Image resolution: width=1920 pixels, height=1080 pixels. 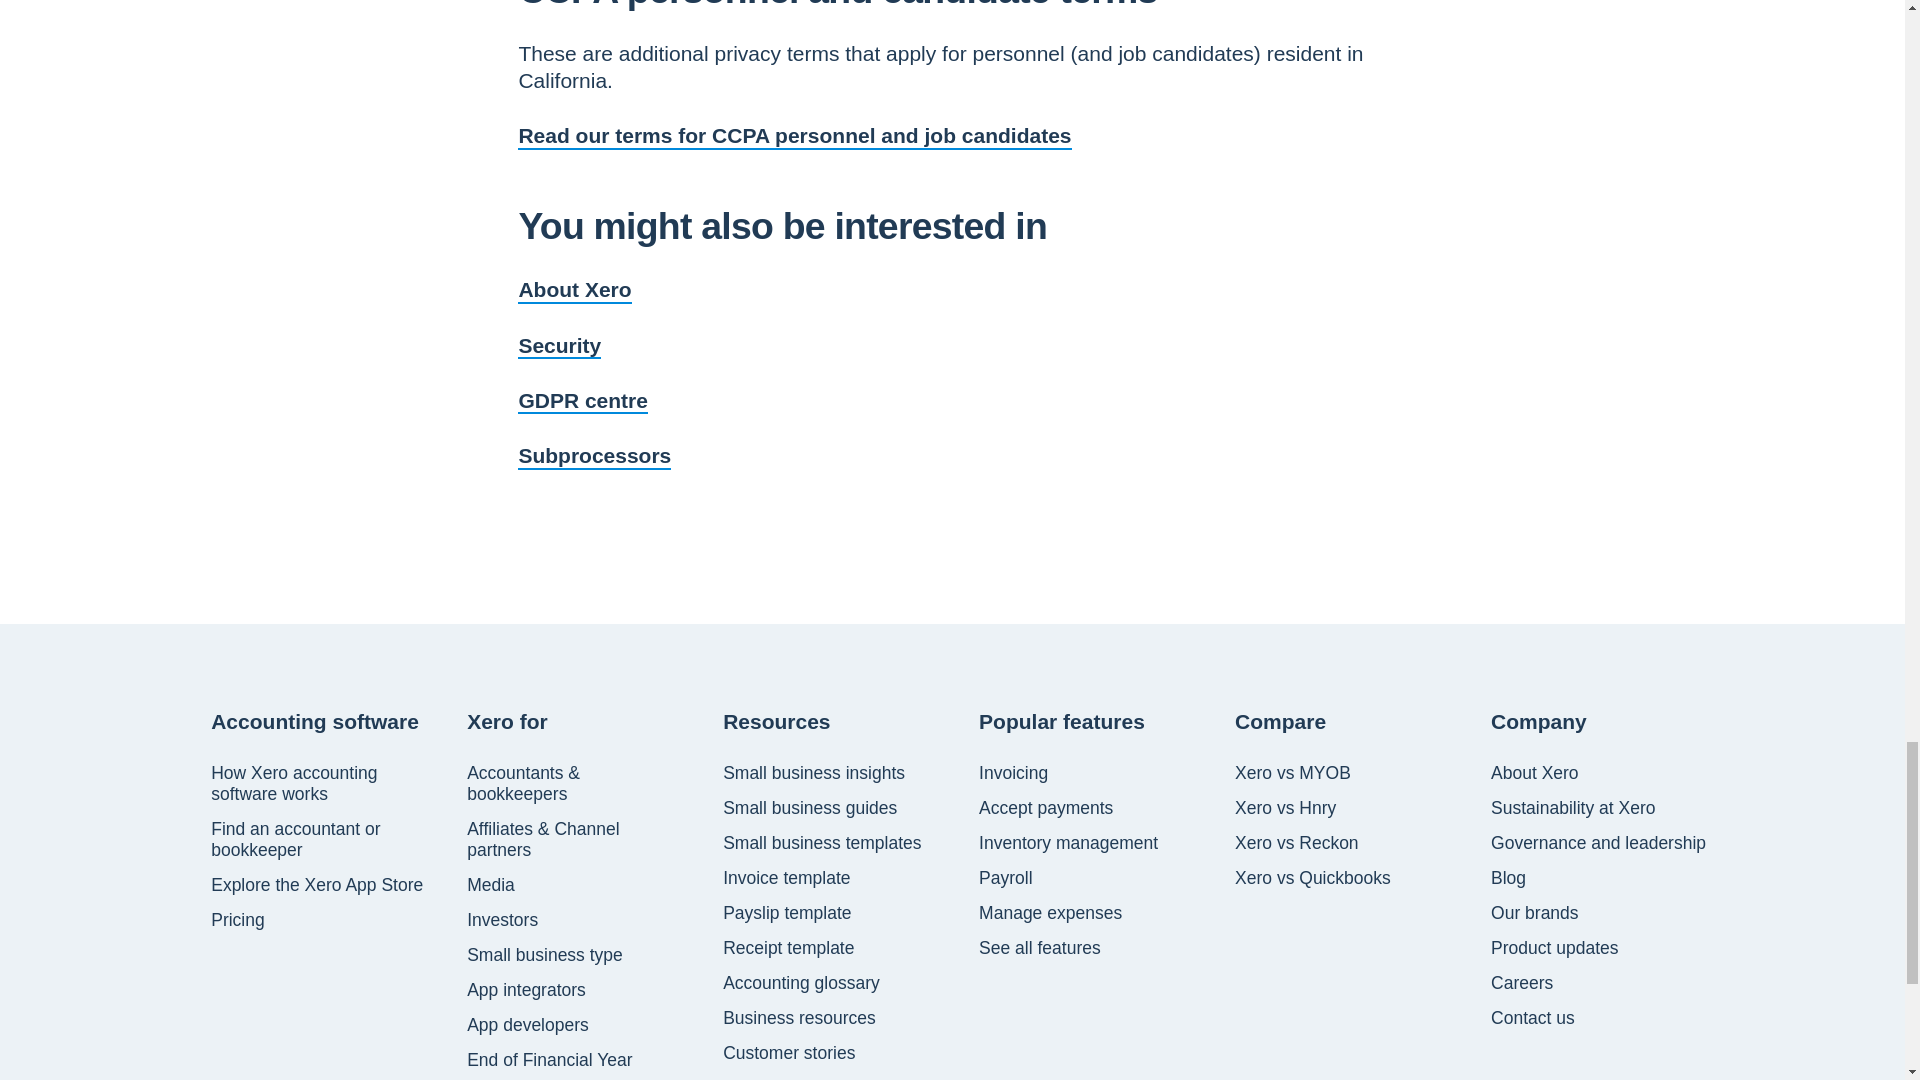 What do you see at coordinates (574, 289) in the screenshot?
I see `About Xero` at bounding box center [574, 289].